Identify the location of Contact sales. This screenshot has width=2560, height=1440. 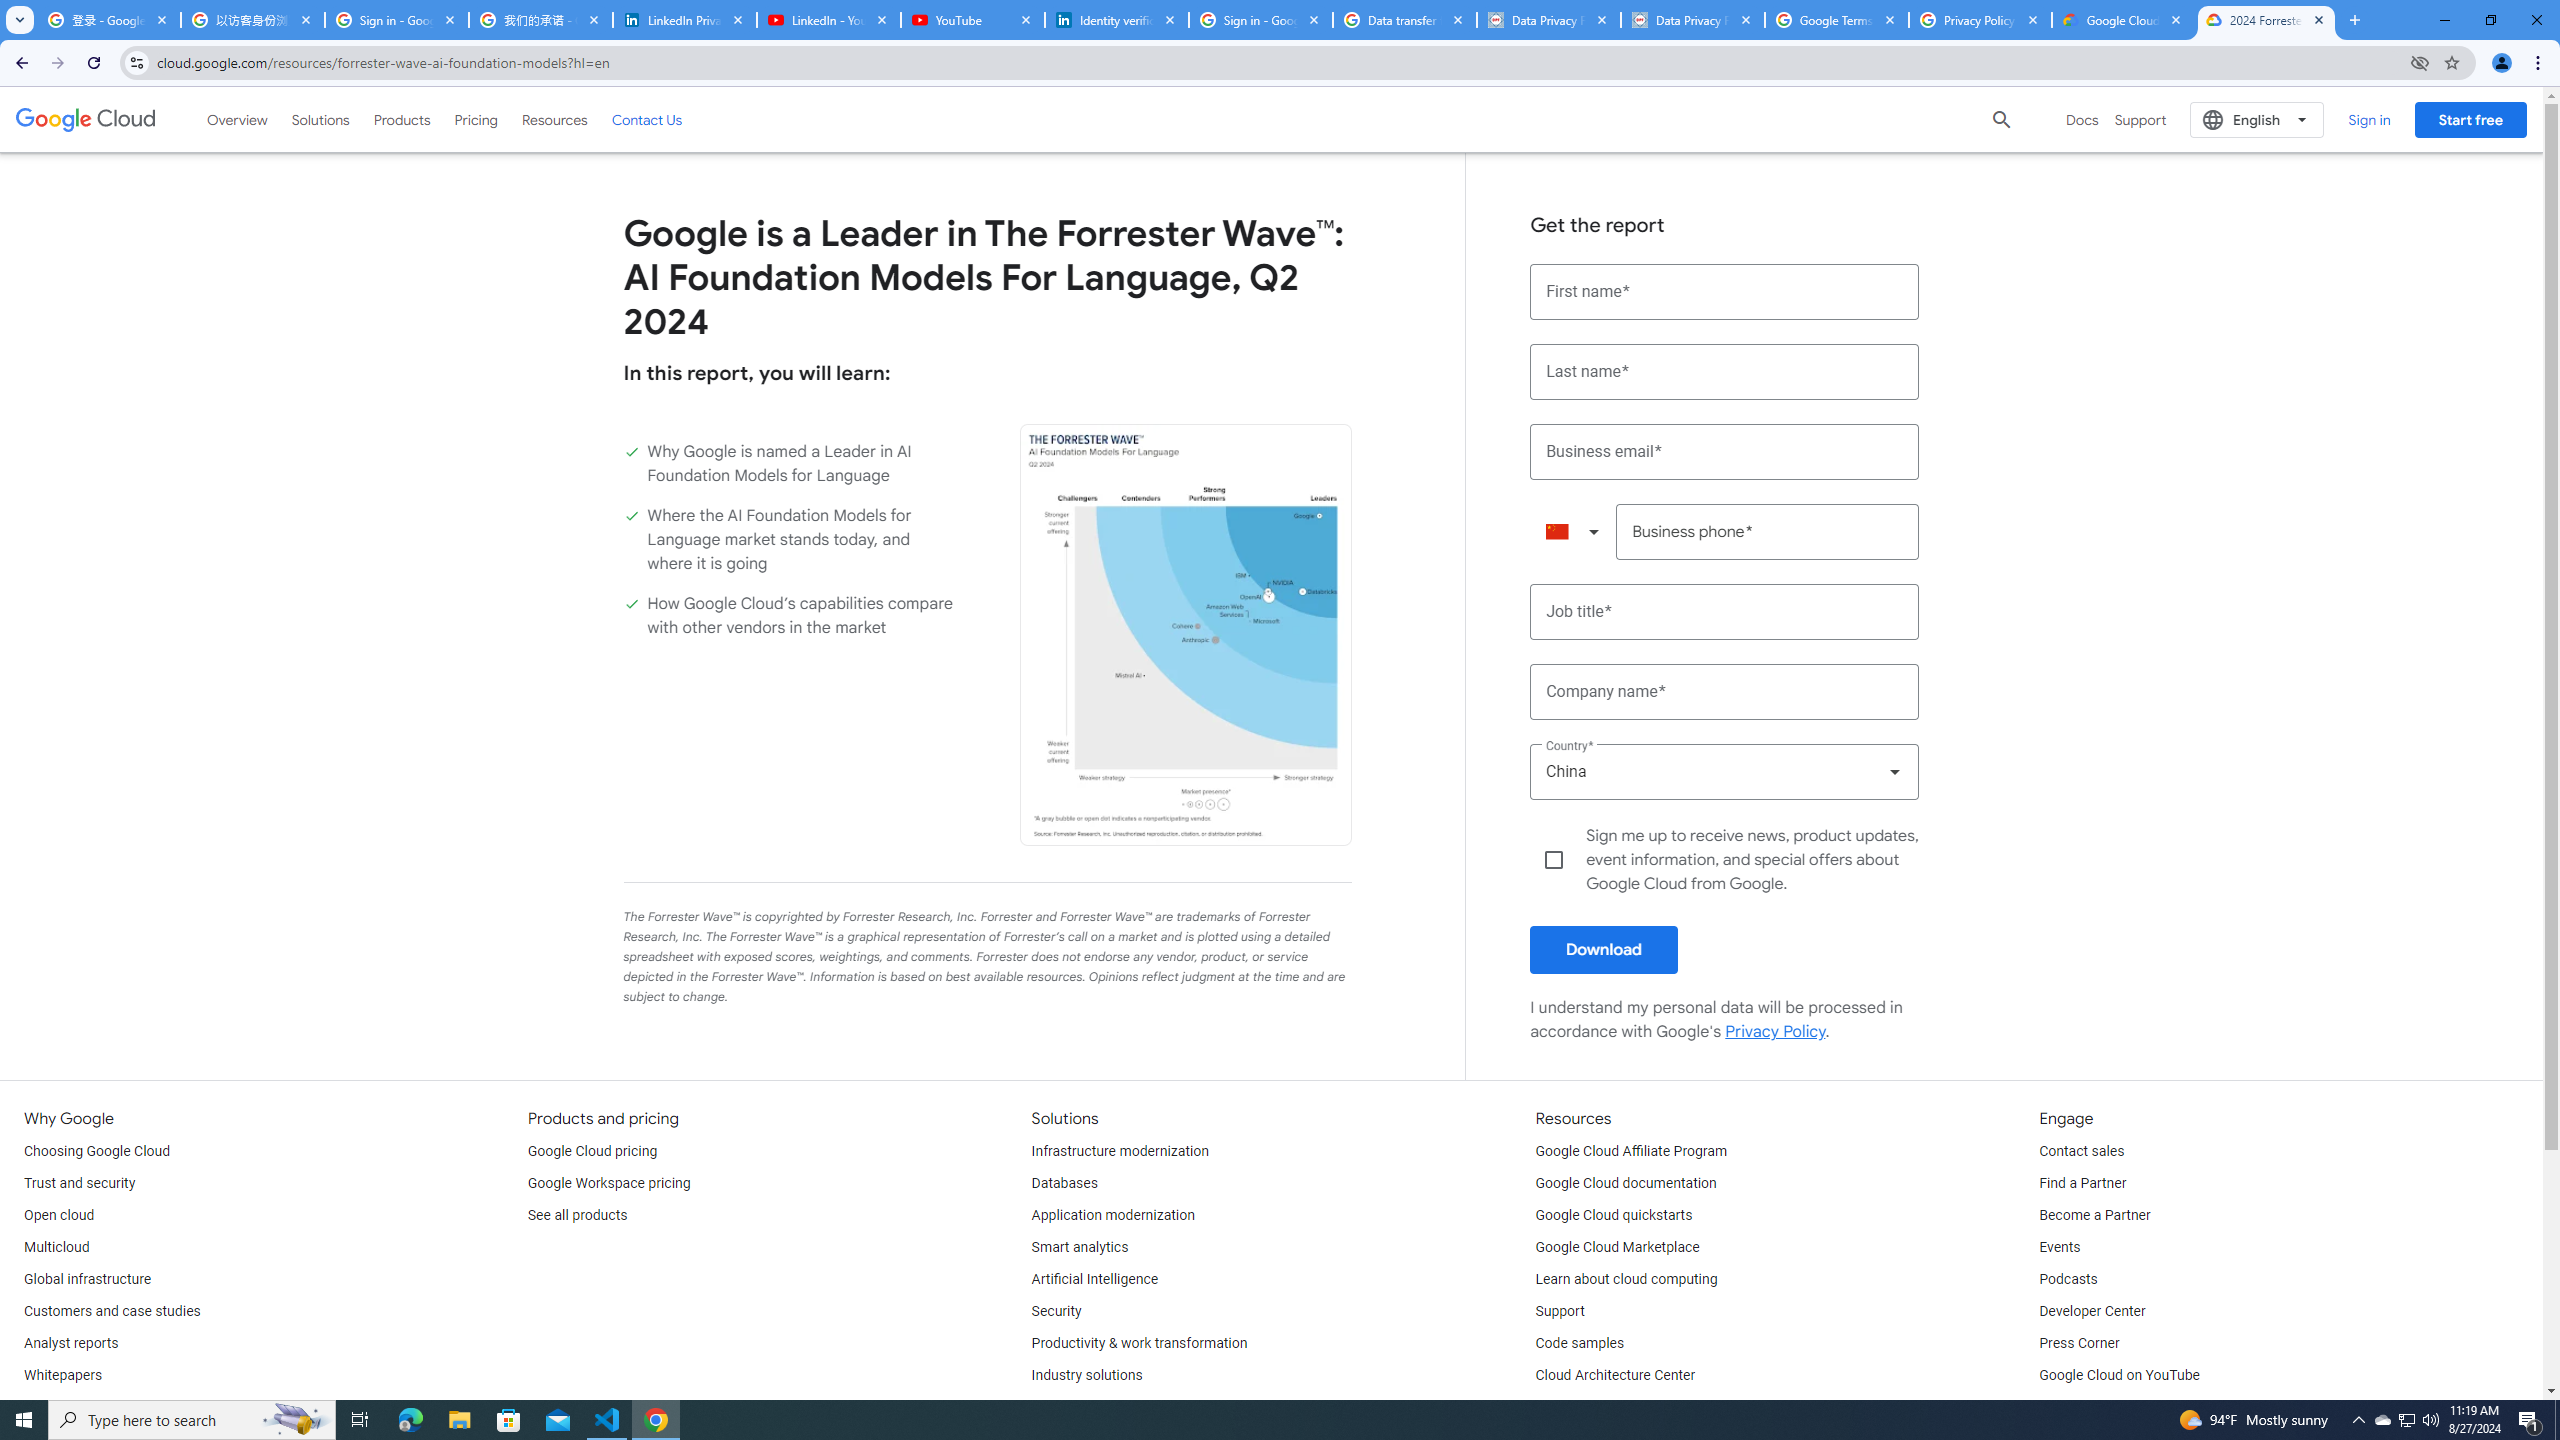
(2080, 1152).